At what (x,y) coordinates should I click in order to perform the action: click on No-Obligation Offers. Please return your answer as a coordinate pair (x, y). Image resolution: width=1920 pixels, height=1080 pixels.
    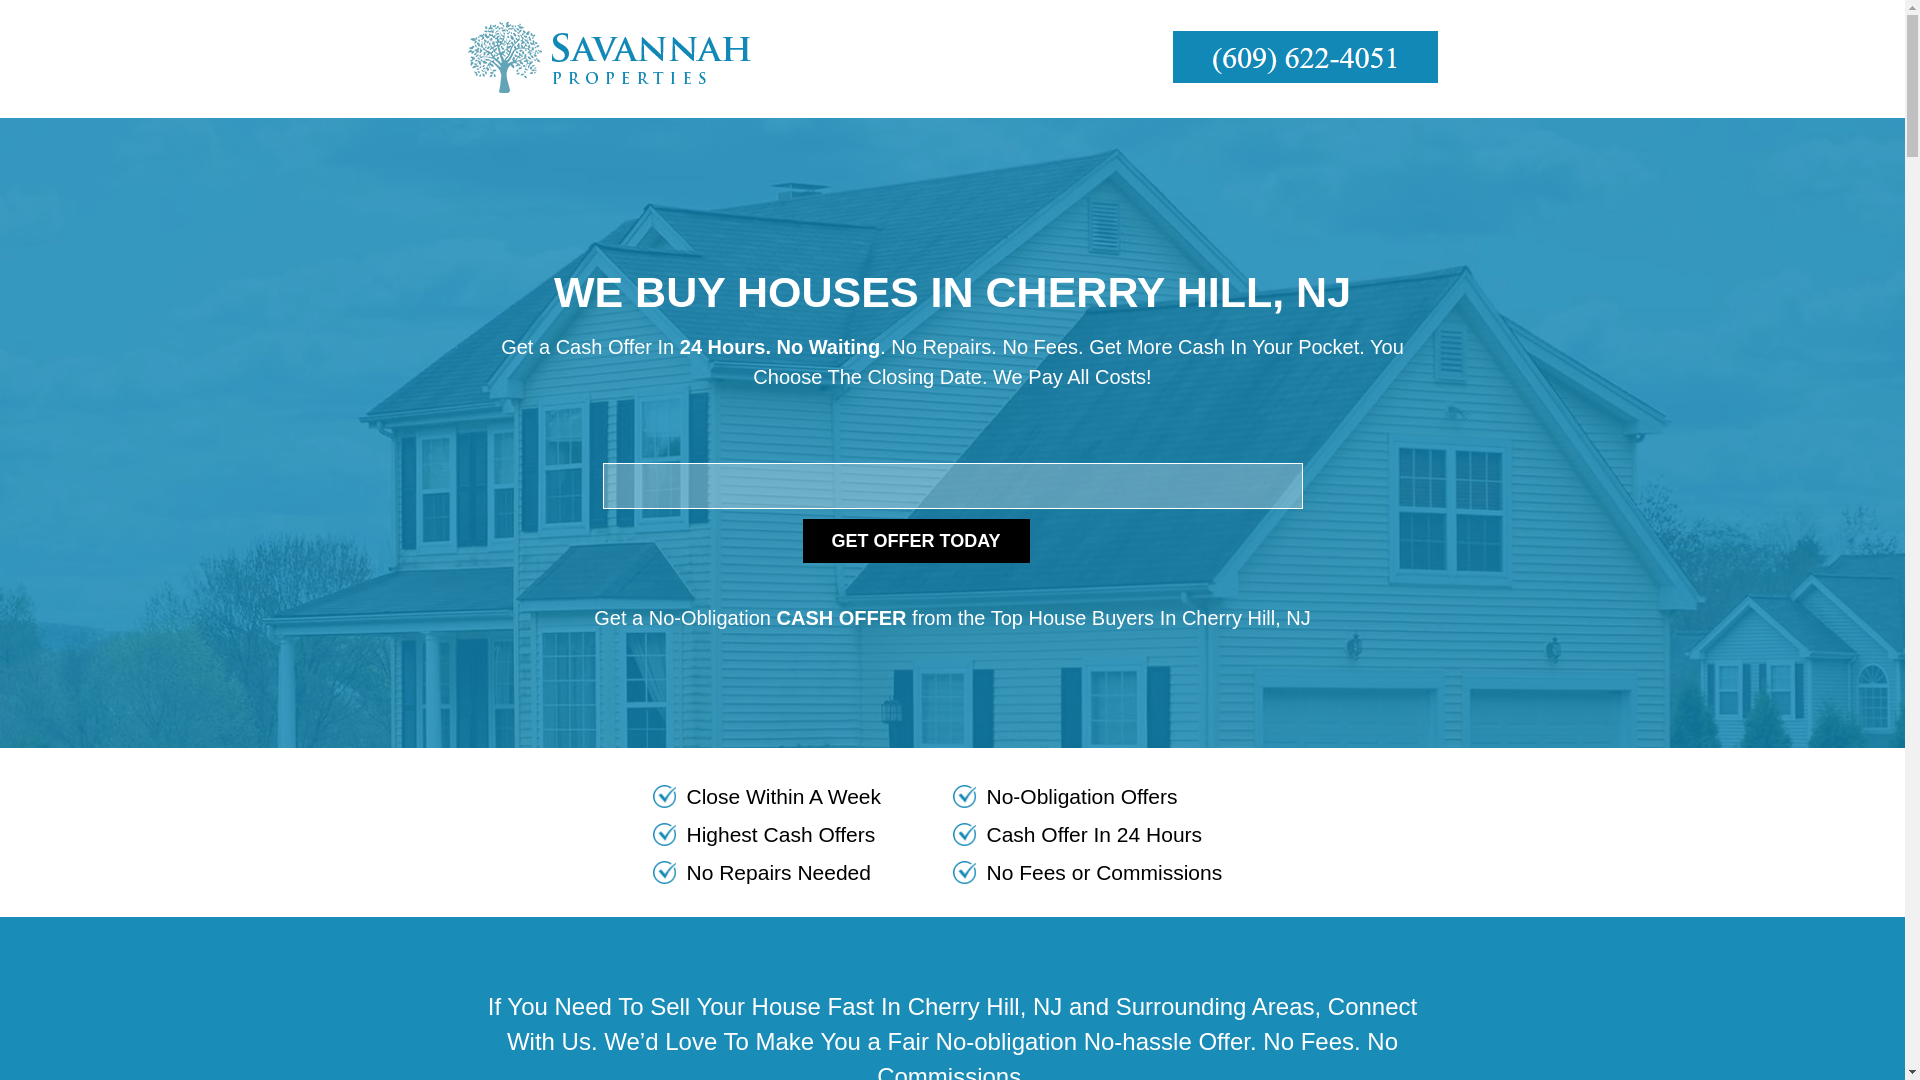
    Looking at the image, I should click on (1102, 796).